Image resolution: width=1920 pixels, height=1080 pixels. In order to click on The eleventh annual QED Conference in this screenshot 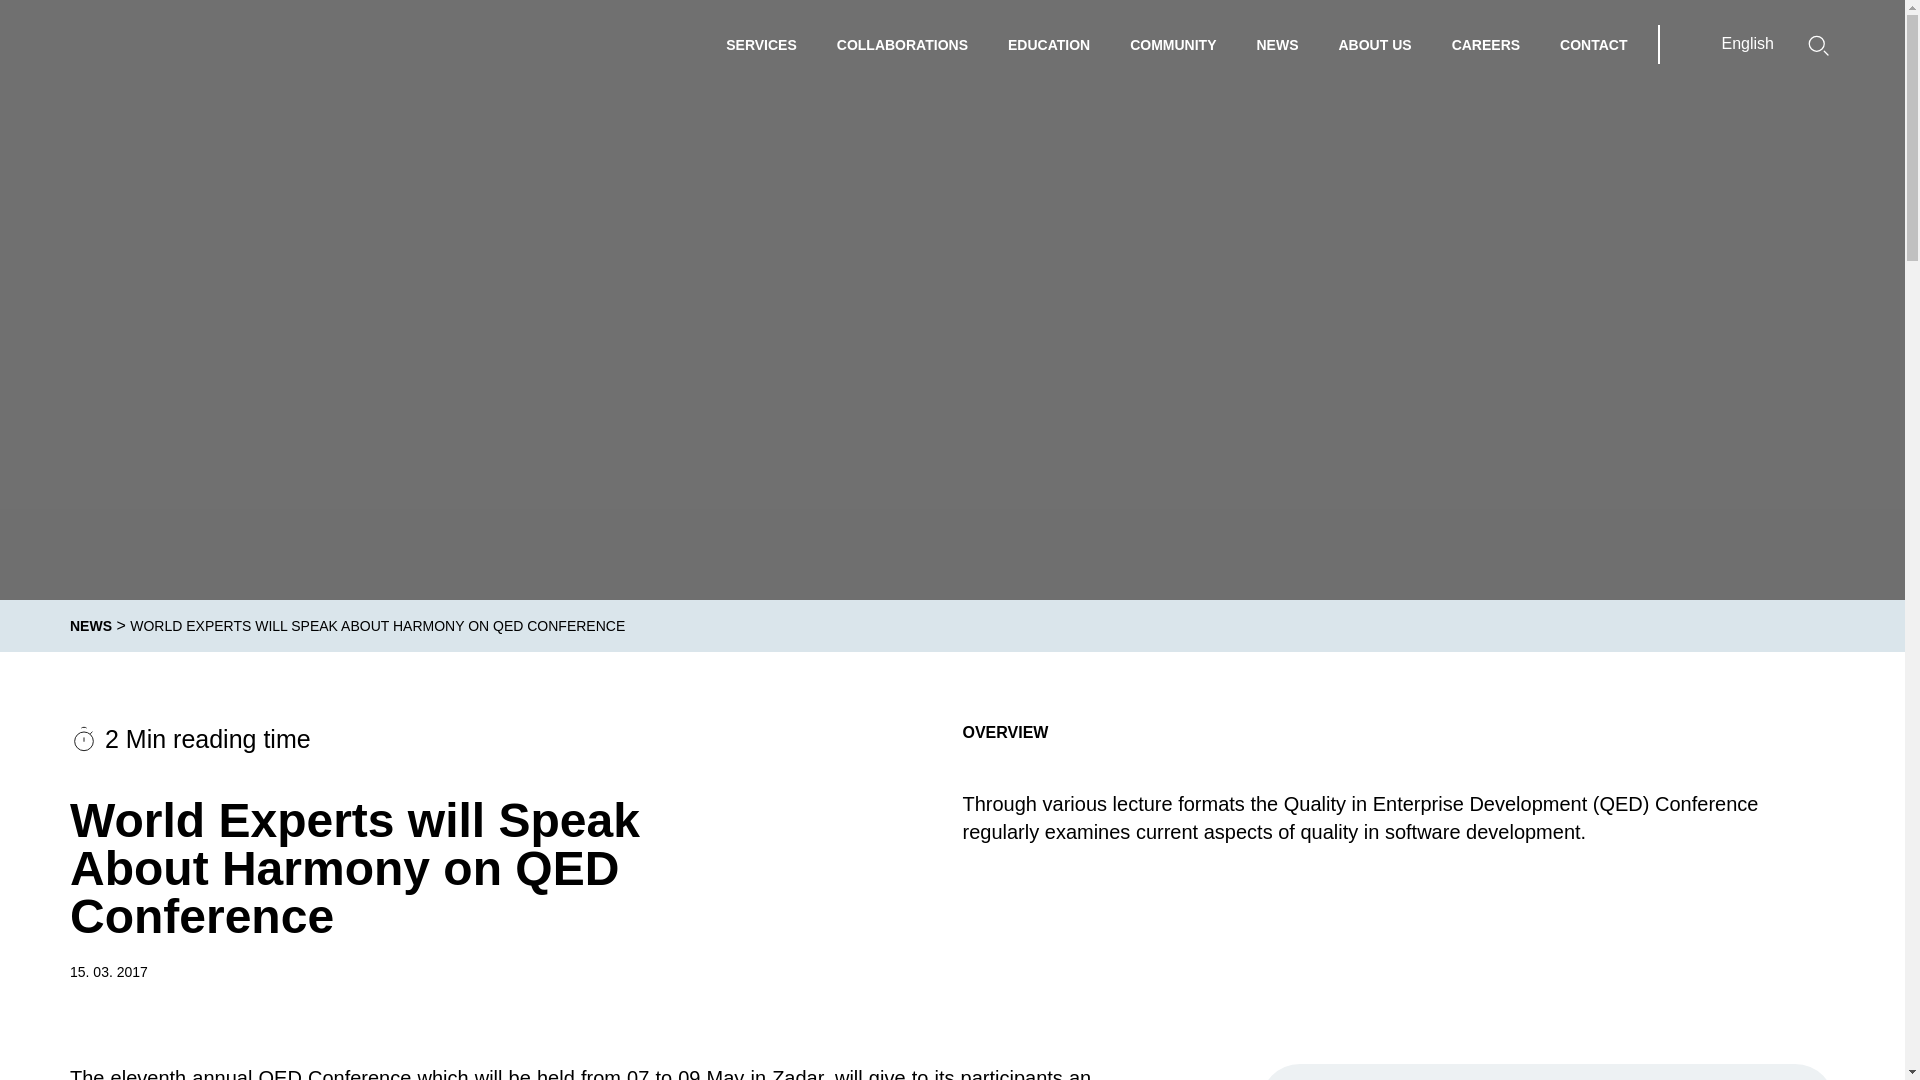, I will do `click(240, 1074)`.